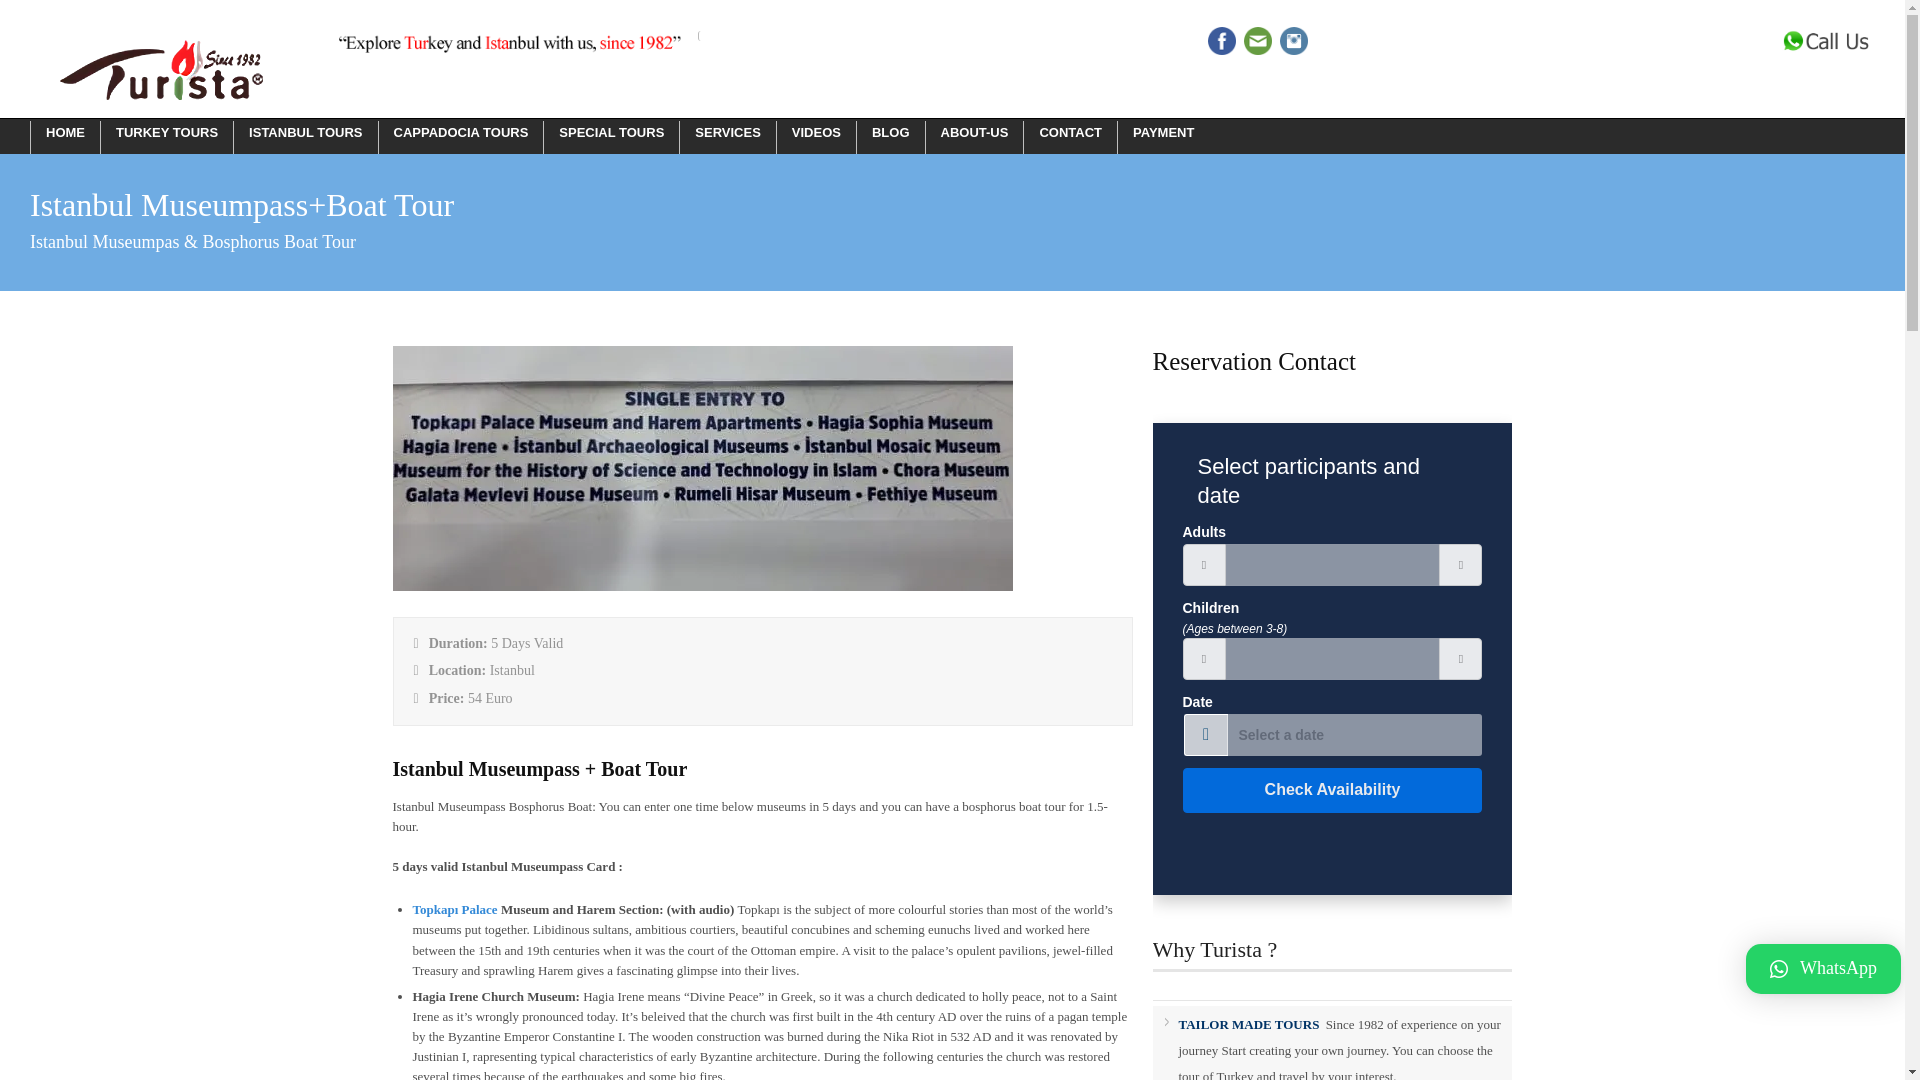  Describe the element at coordinates (816, 132) in the screenshot. I see `VIDEOS` at that location.